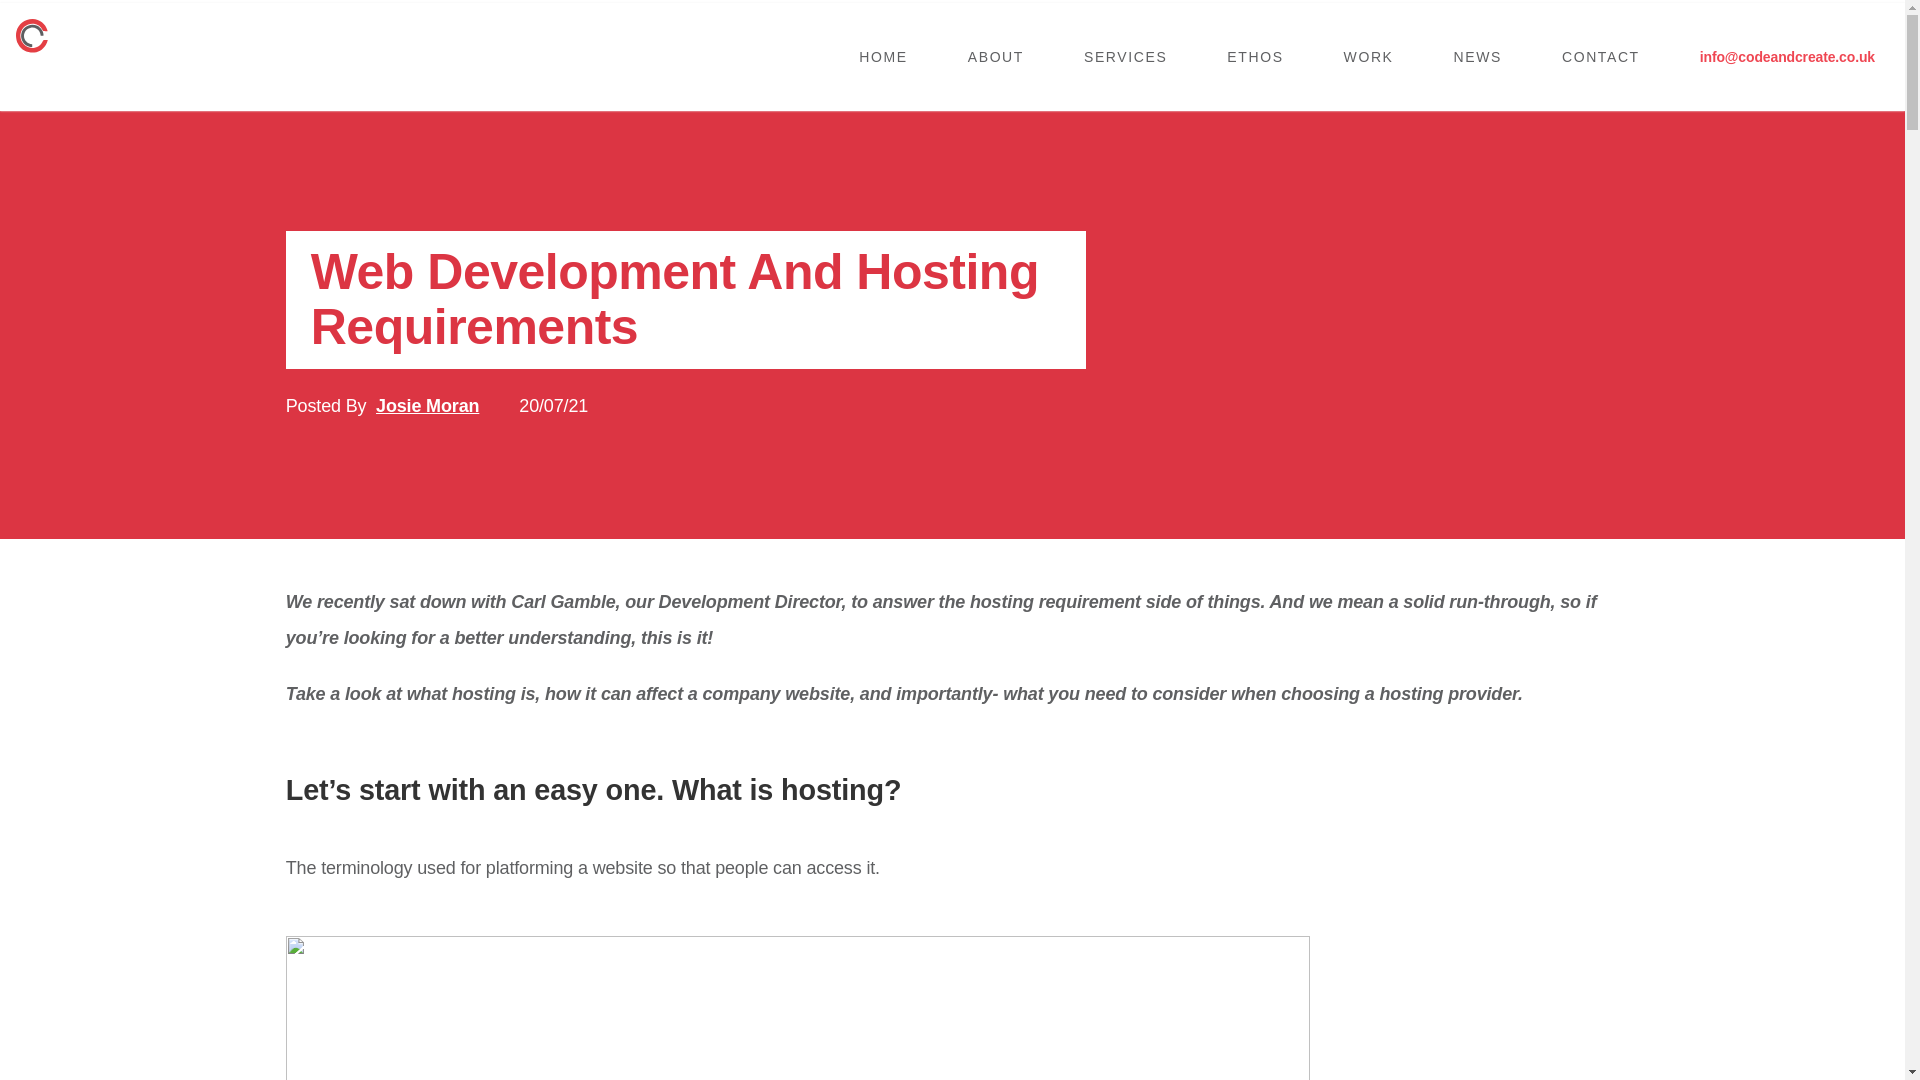  What do you see at coordinates (1368, 56) in the screenshot?
I see `WORK` at bounding box center [1368, 56].